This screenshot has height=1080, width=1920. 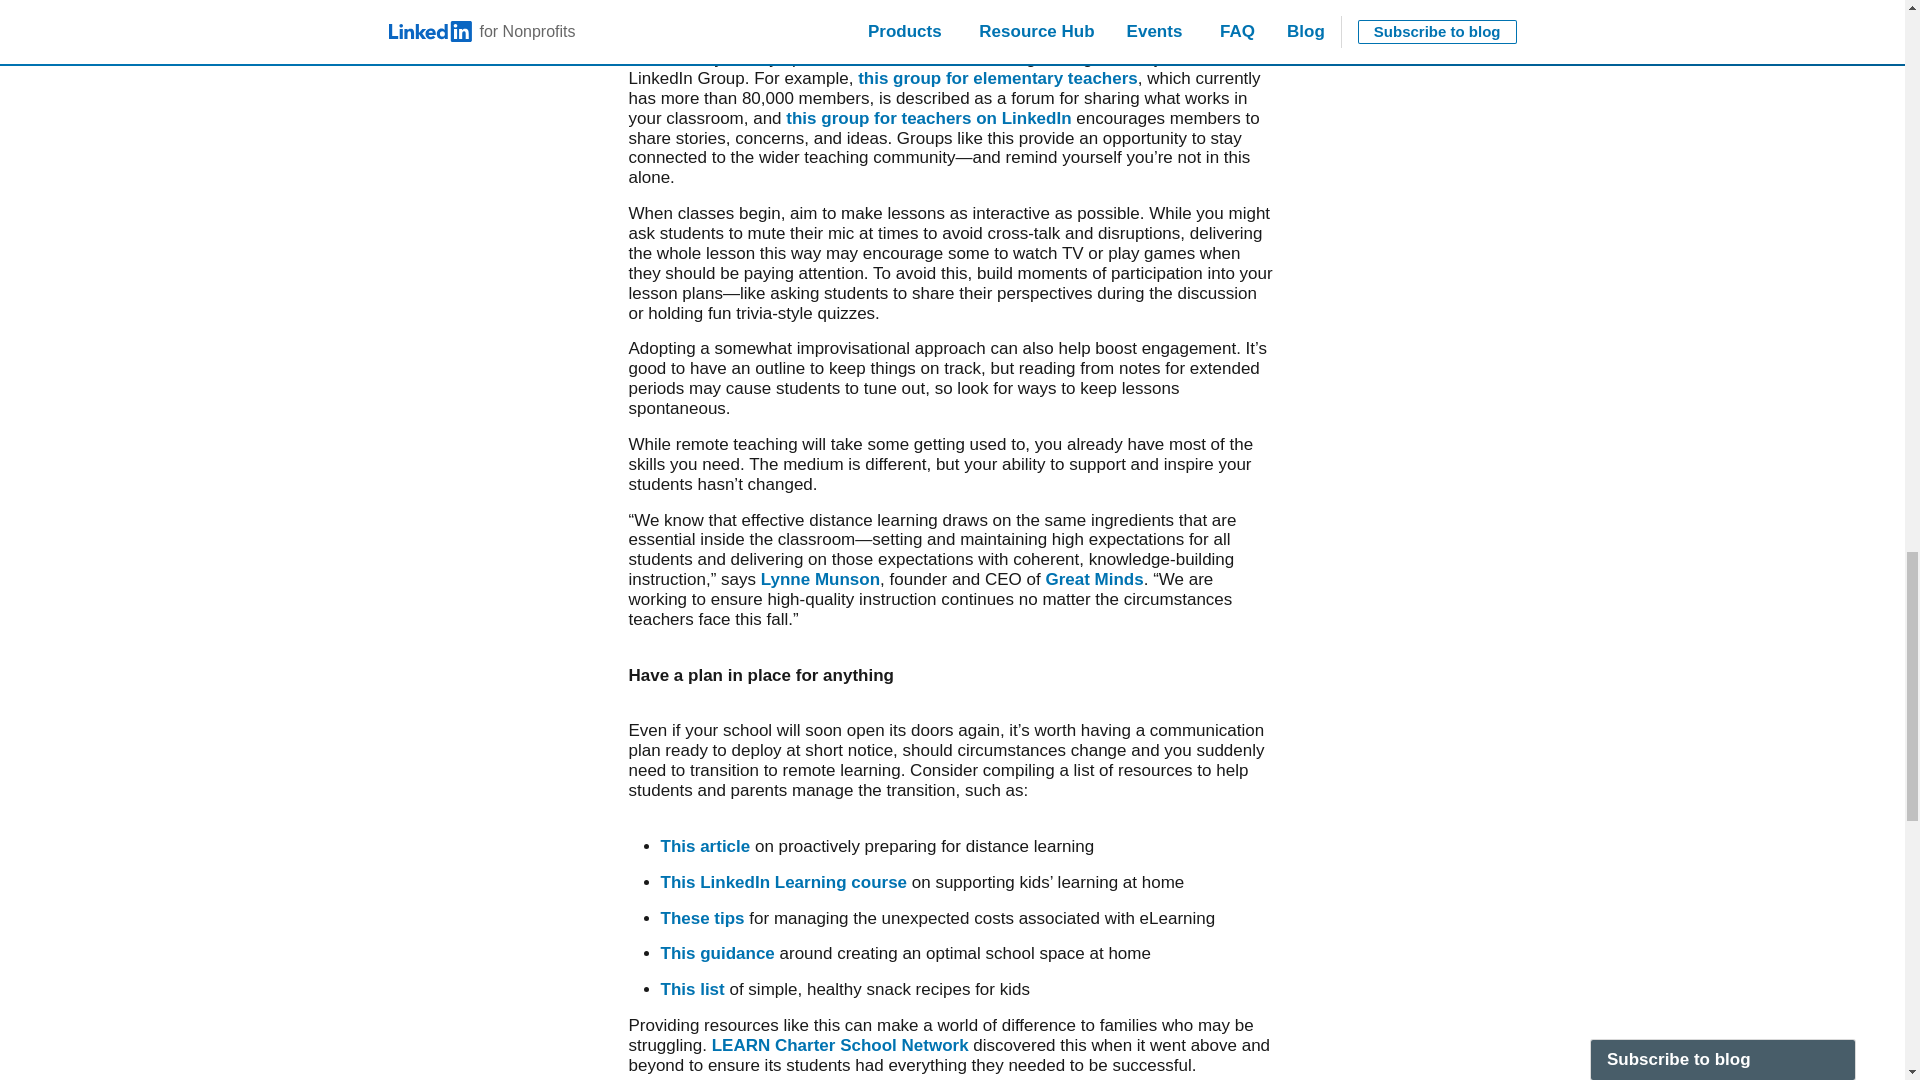 What do you see at coordinates (792, 6) in the screenshot?
I see `Teaching Future-Ready Students` at bounding box center [792, 6].